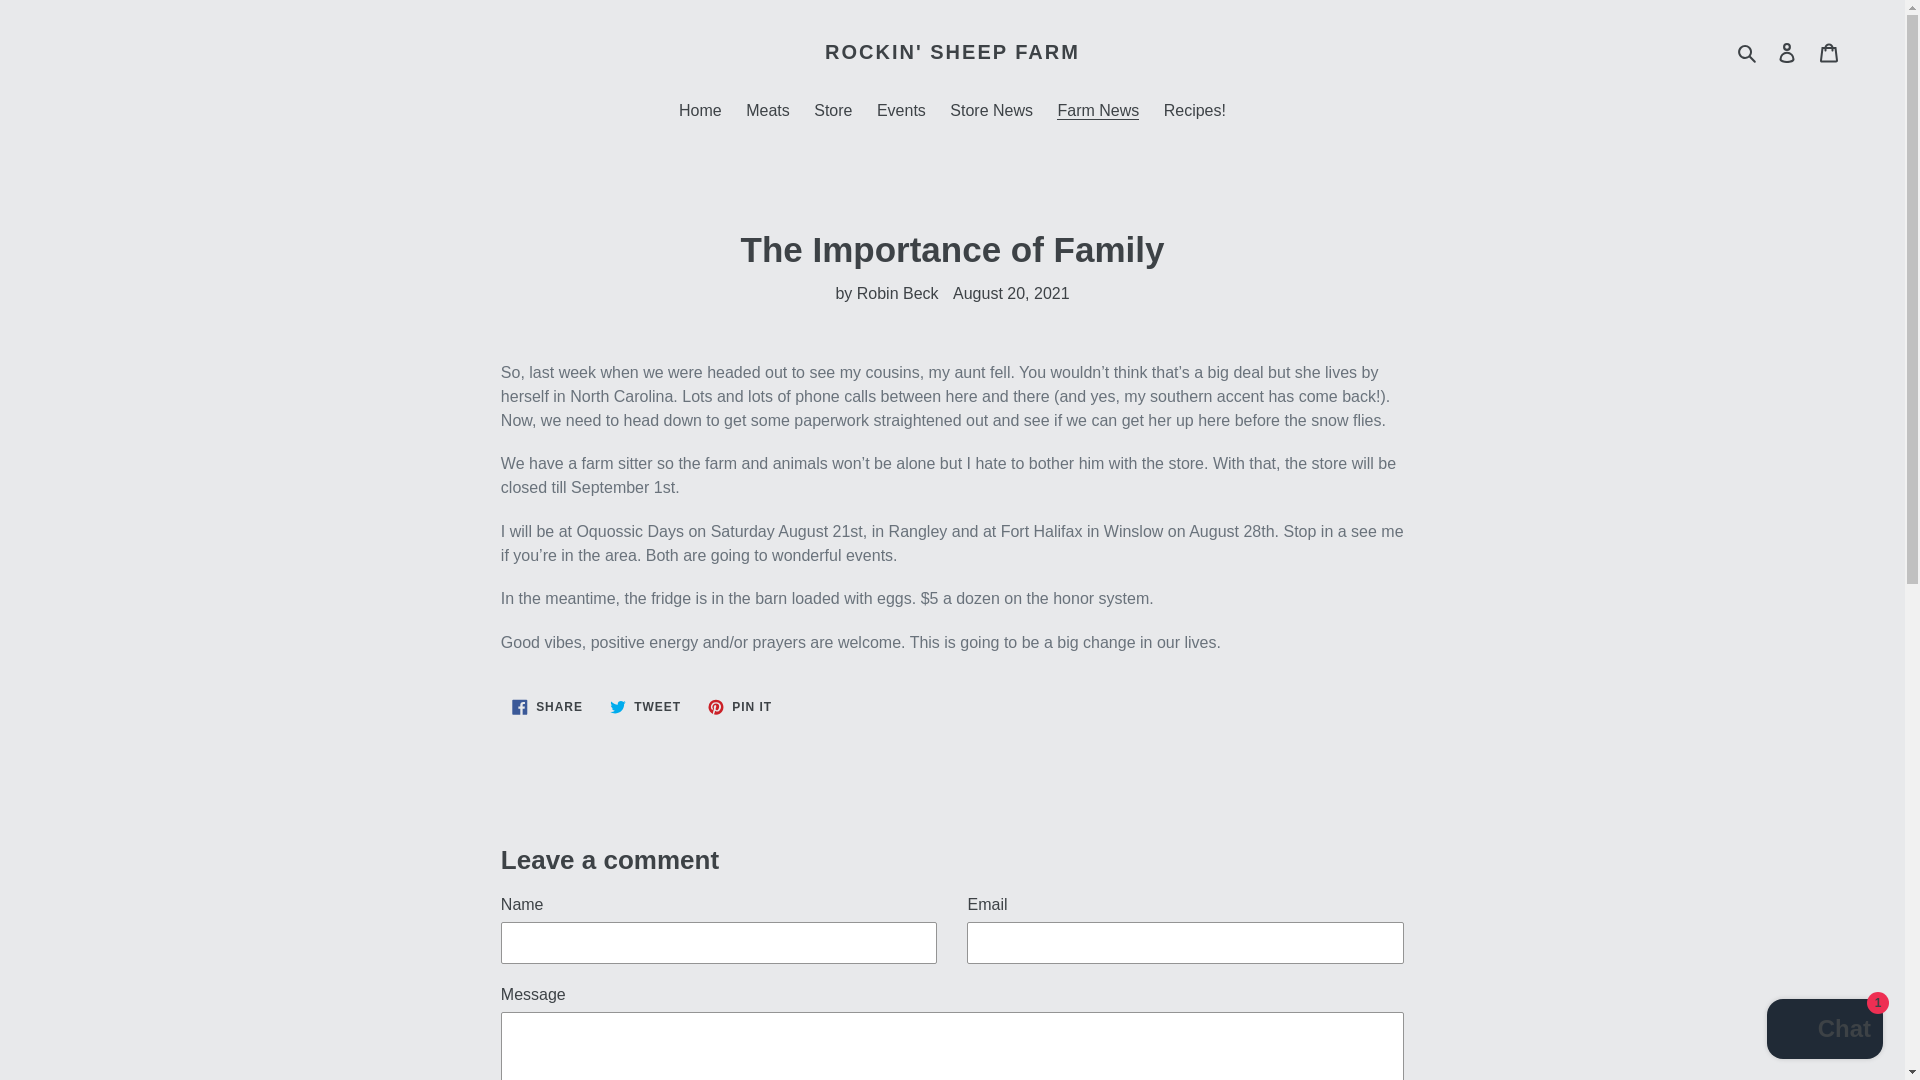 The height and width of the screenshot is (1080, 1920). Describe the element at coordinates (700, 112) in the screenshot. I see `Cart` at that location.